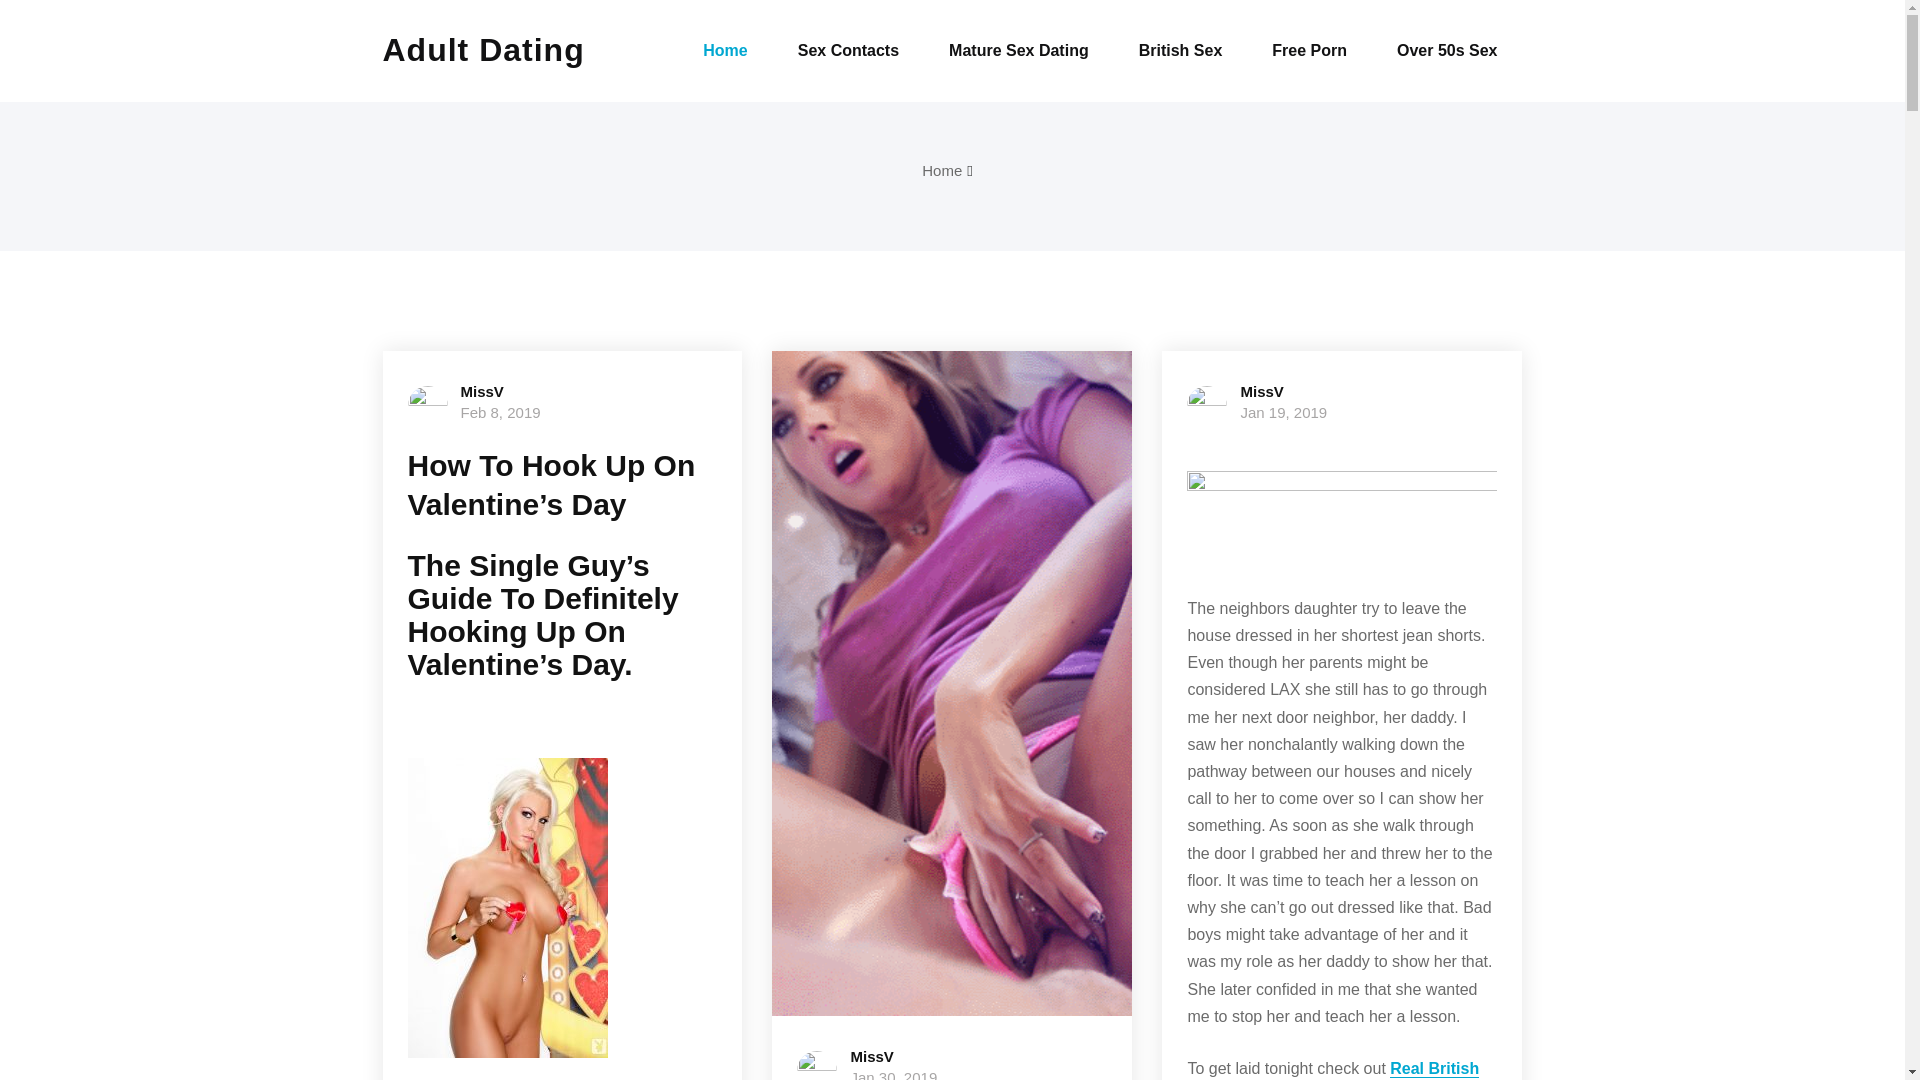  What do you see at coordinates (1447, 50) in the screenshot?
I see `Over 50s Sex` at bounding box center [1447, 50].